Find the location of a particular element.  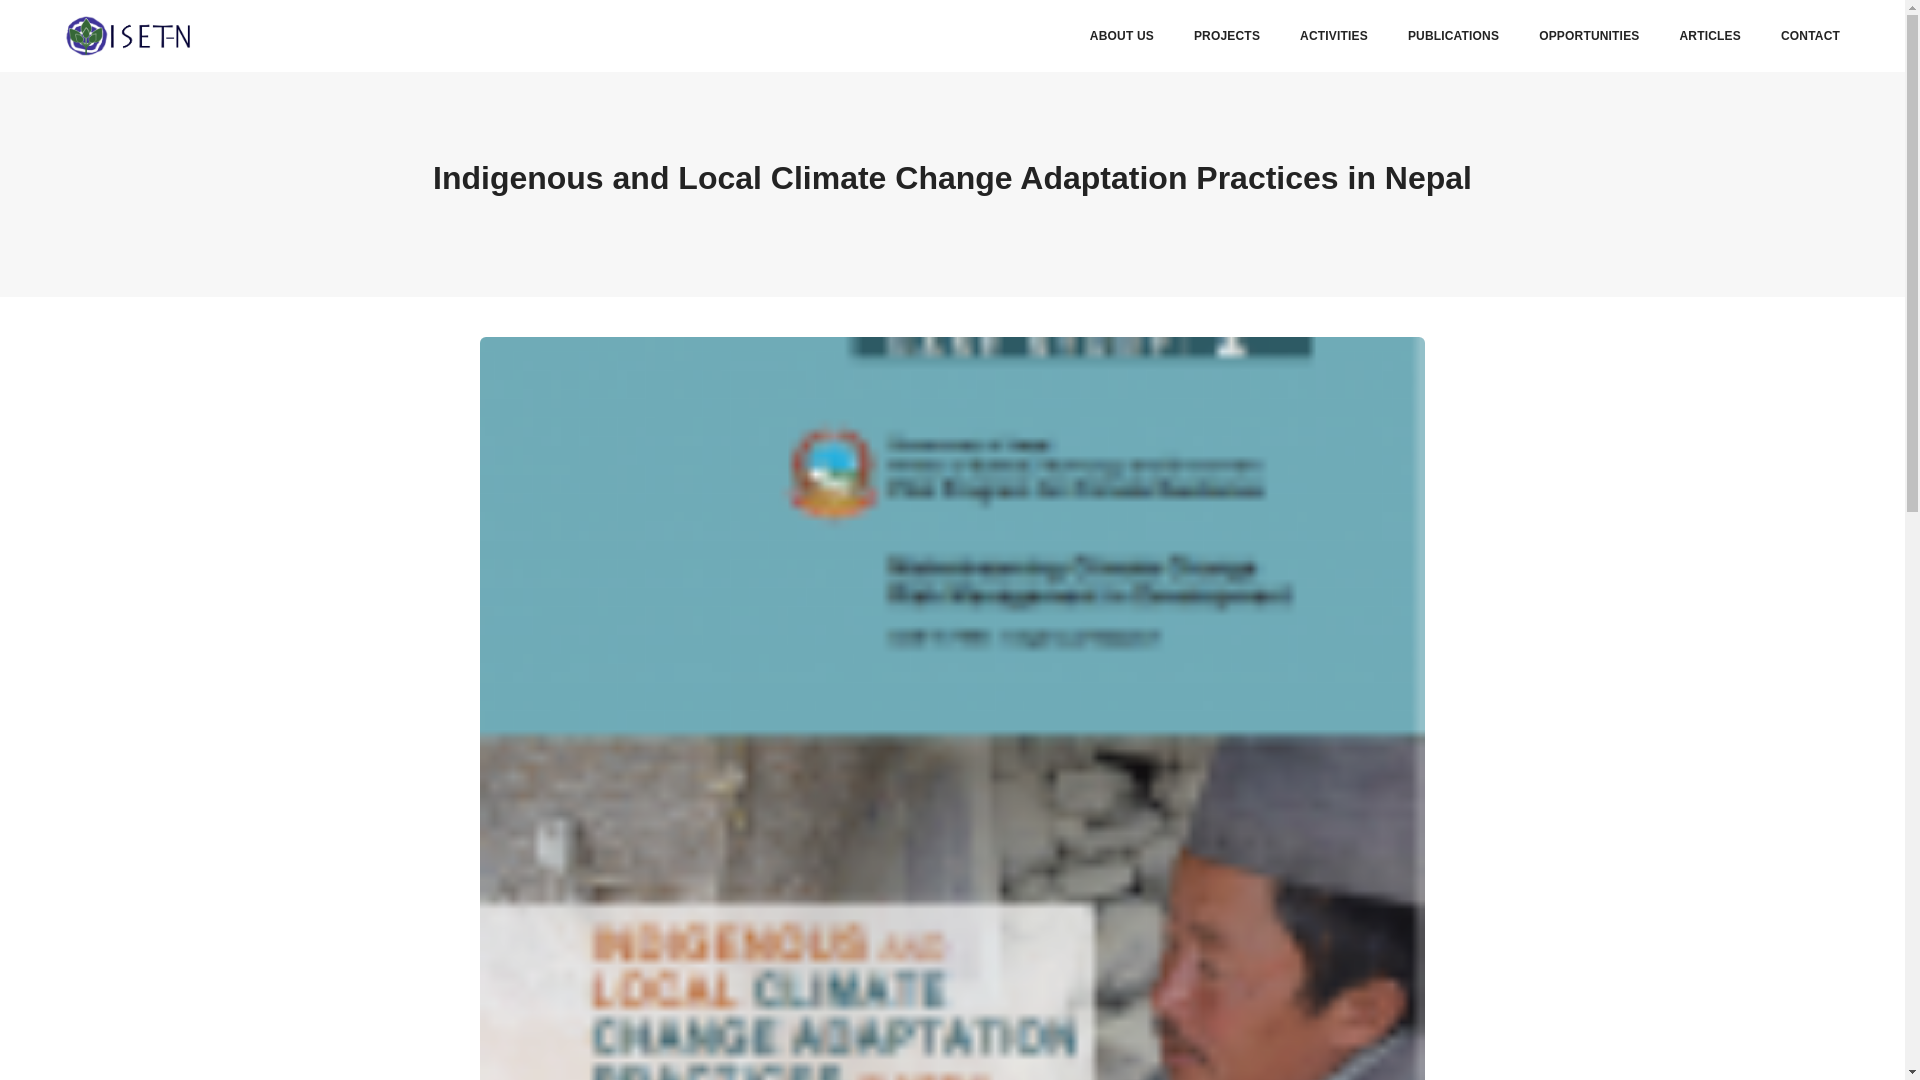

PROJECTS is located at coordinates (1226, 36).